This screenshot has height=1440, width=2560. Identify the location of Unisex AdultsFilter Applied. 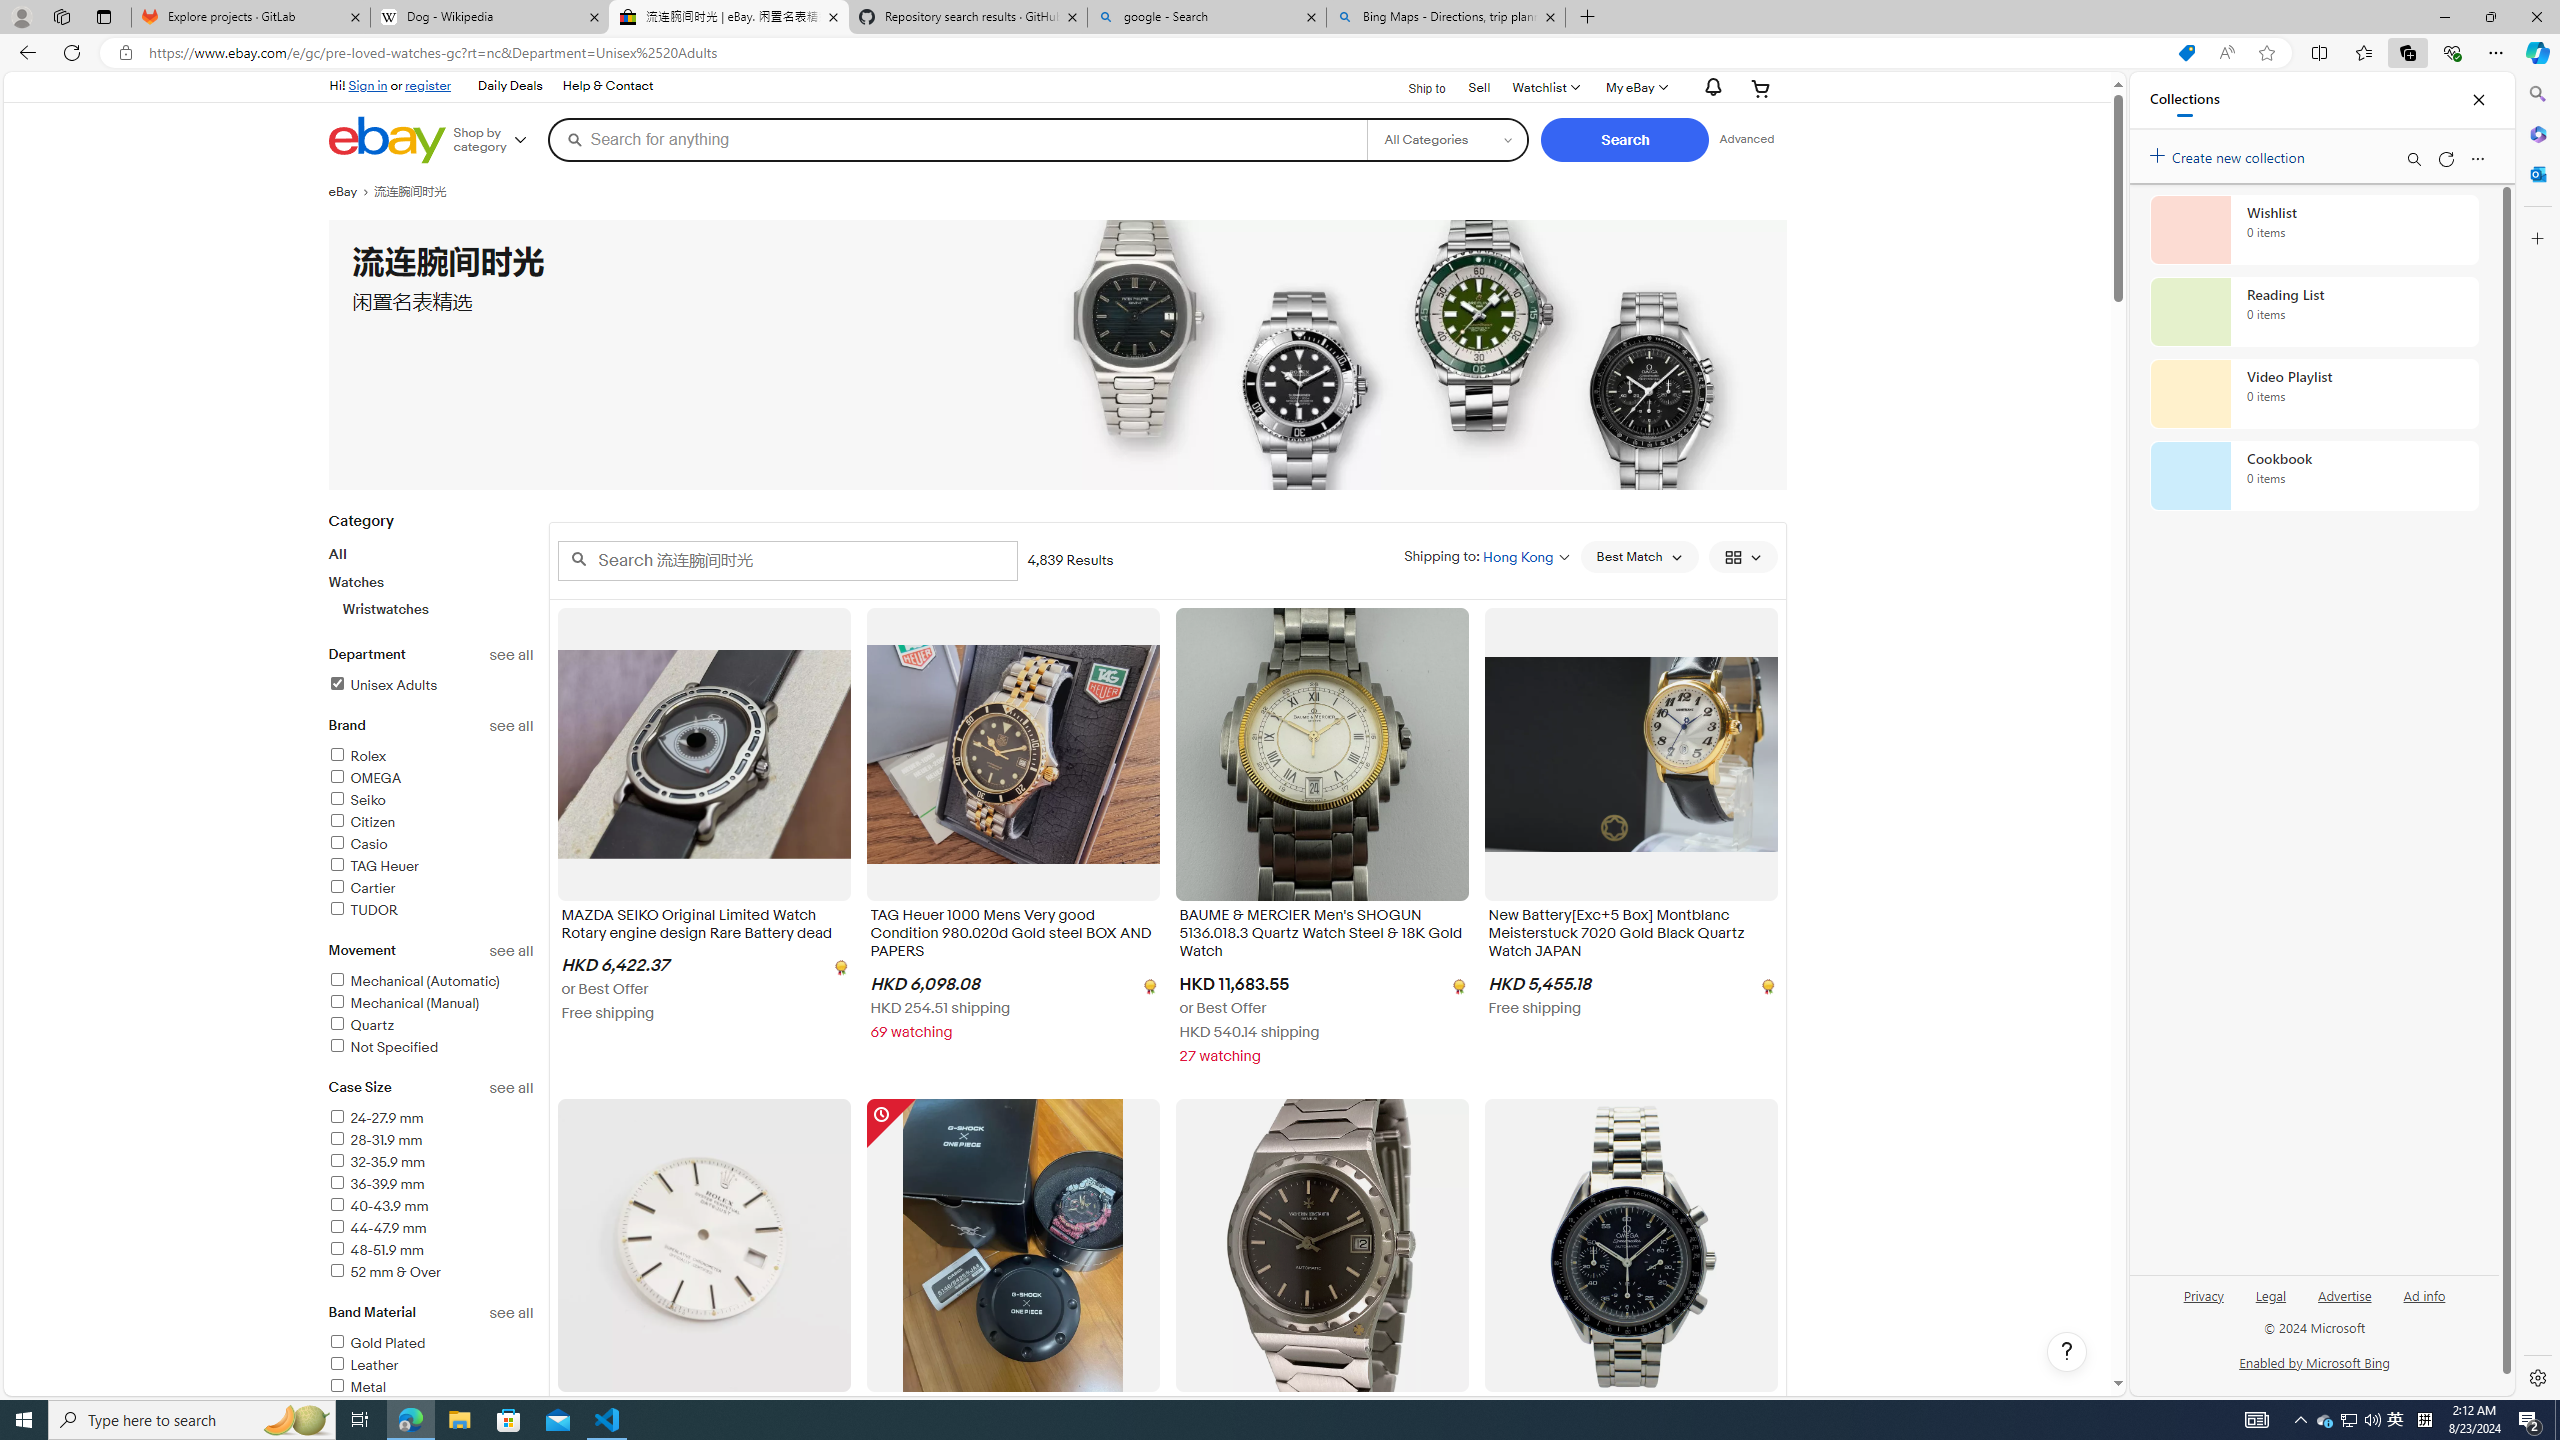
(431, 686).